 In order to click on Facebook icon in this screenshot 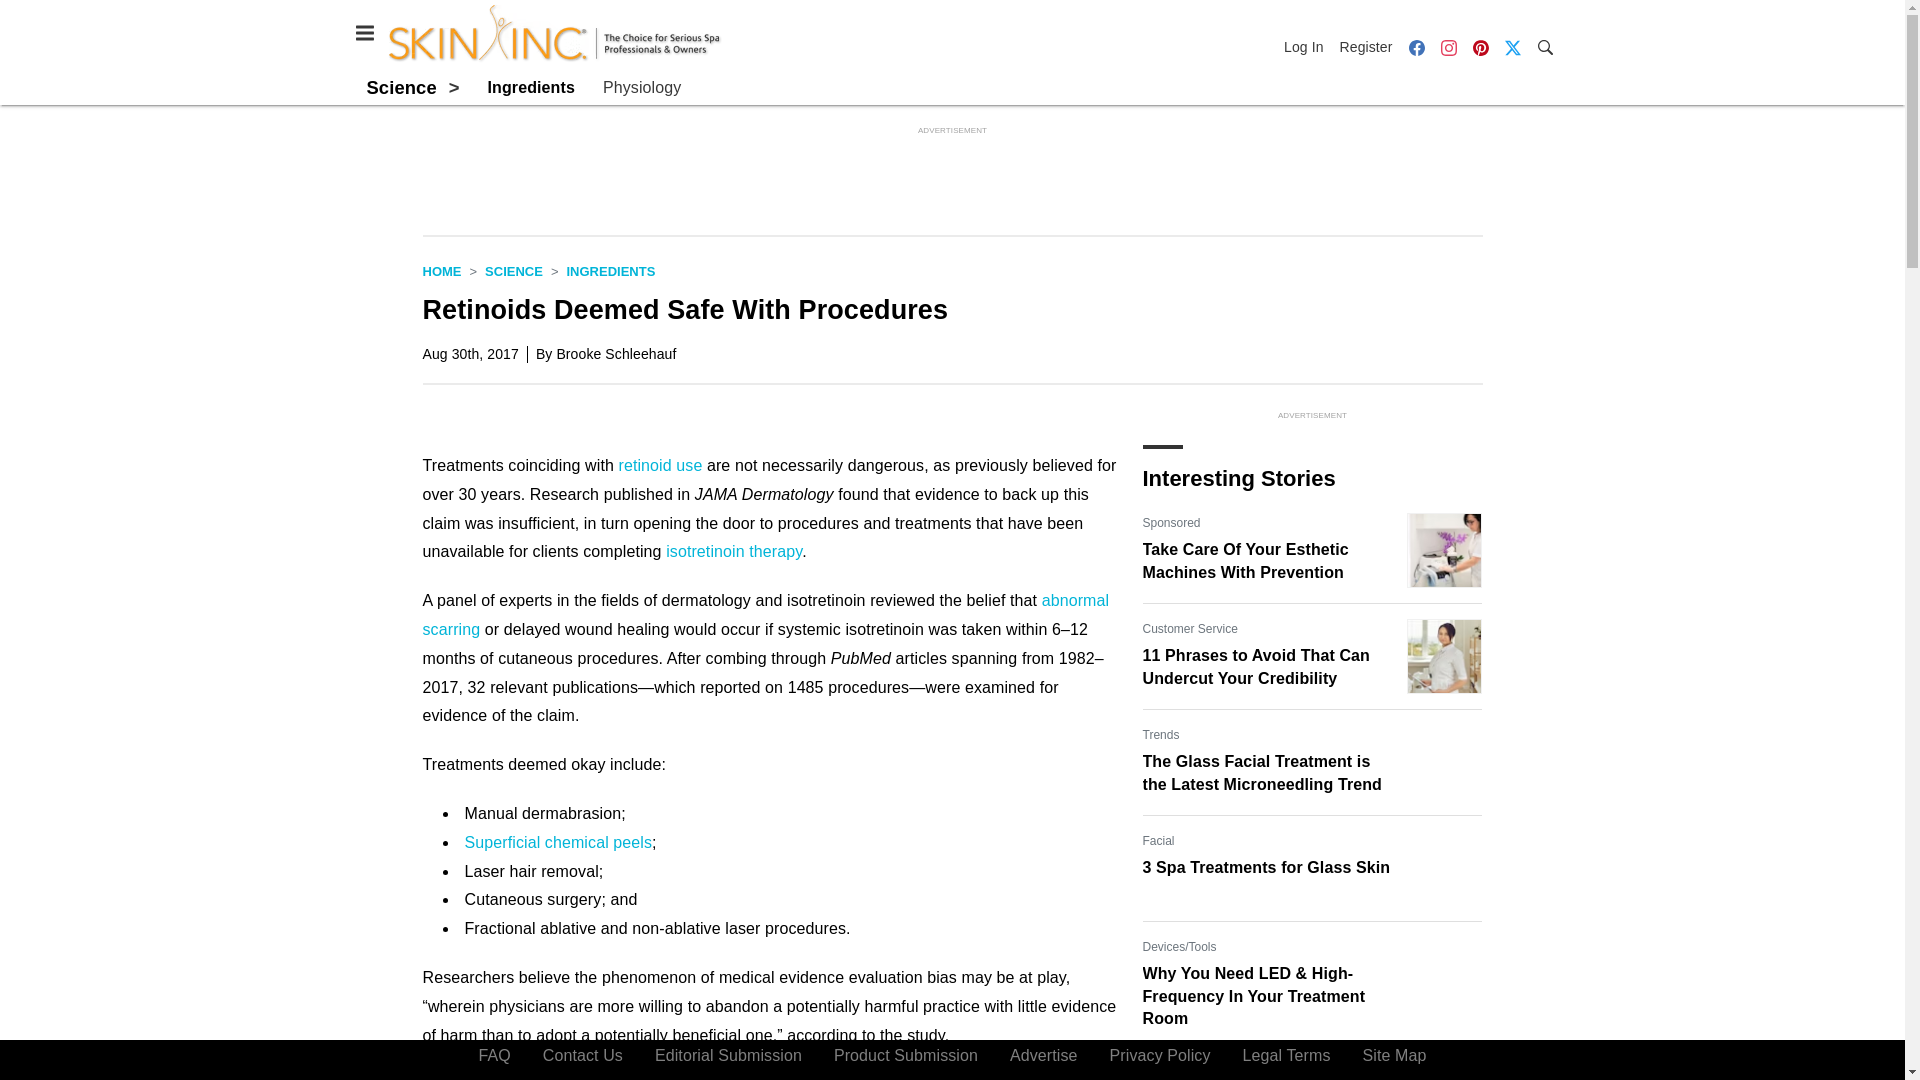, I will do `click(1416, 46)`.